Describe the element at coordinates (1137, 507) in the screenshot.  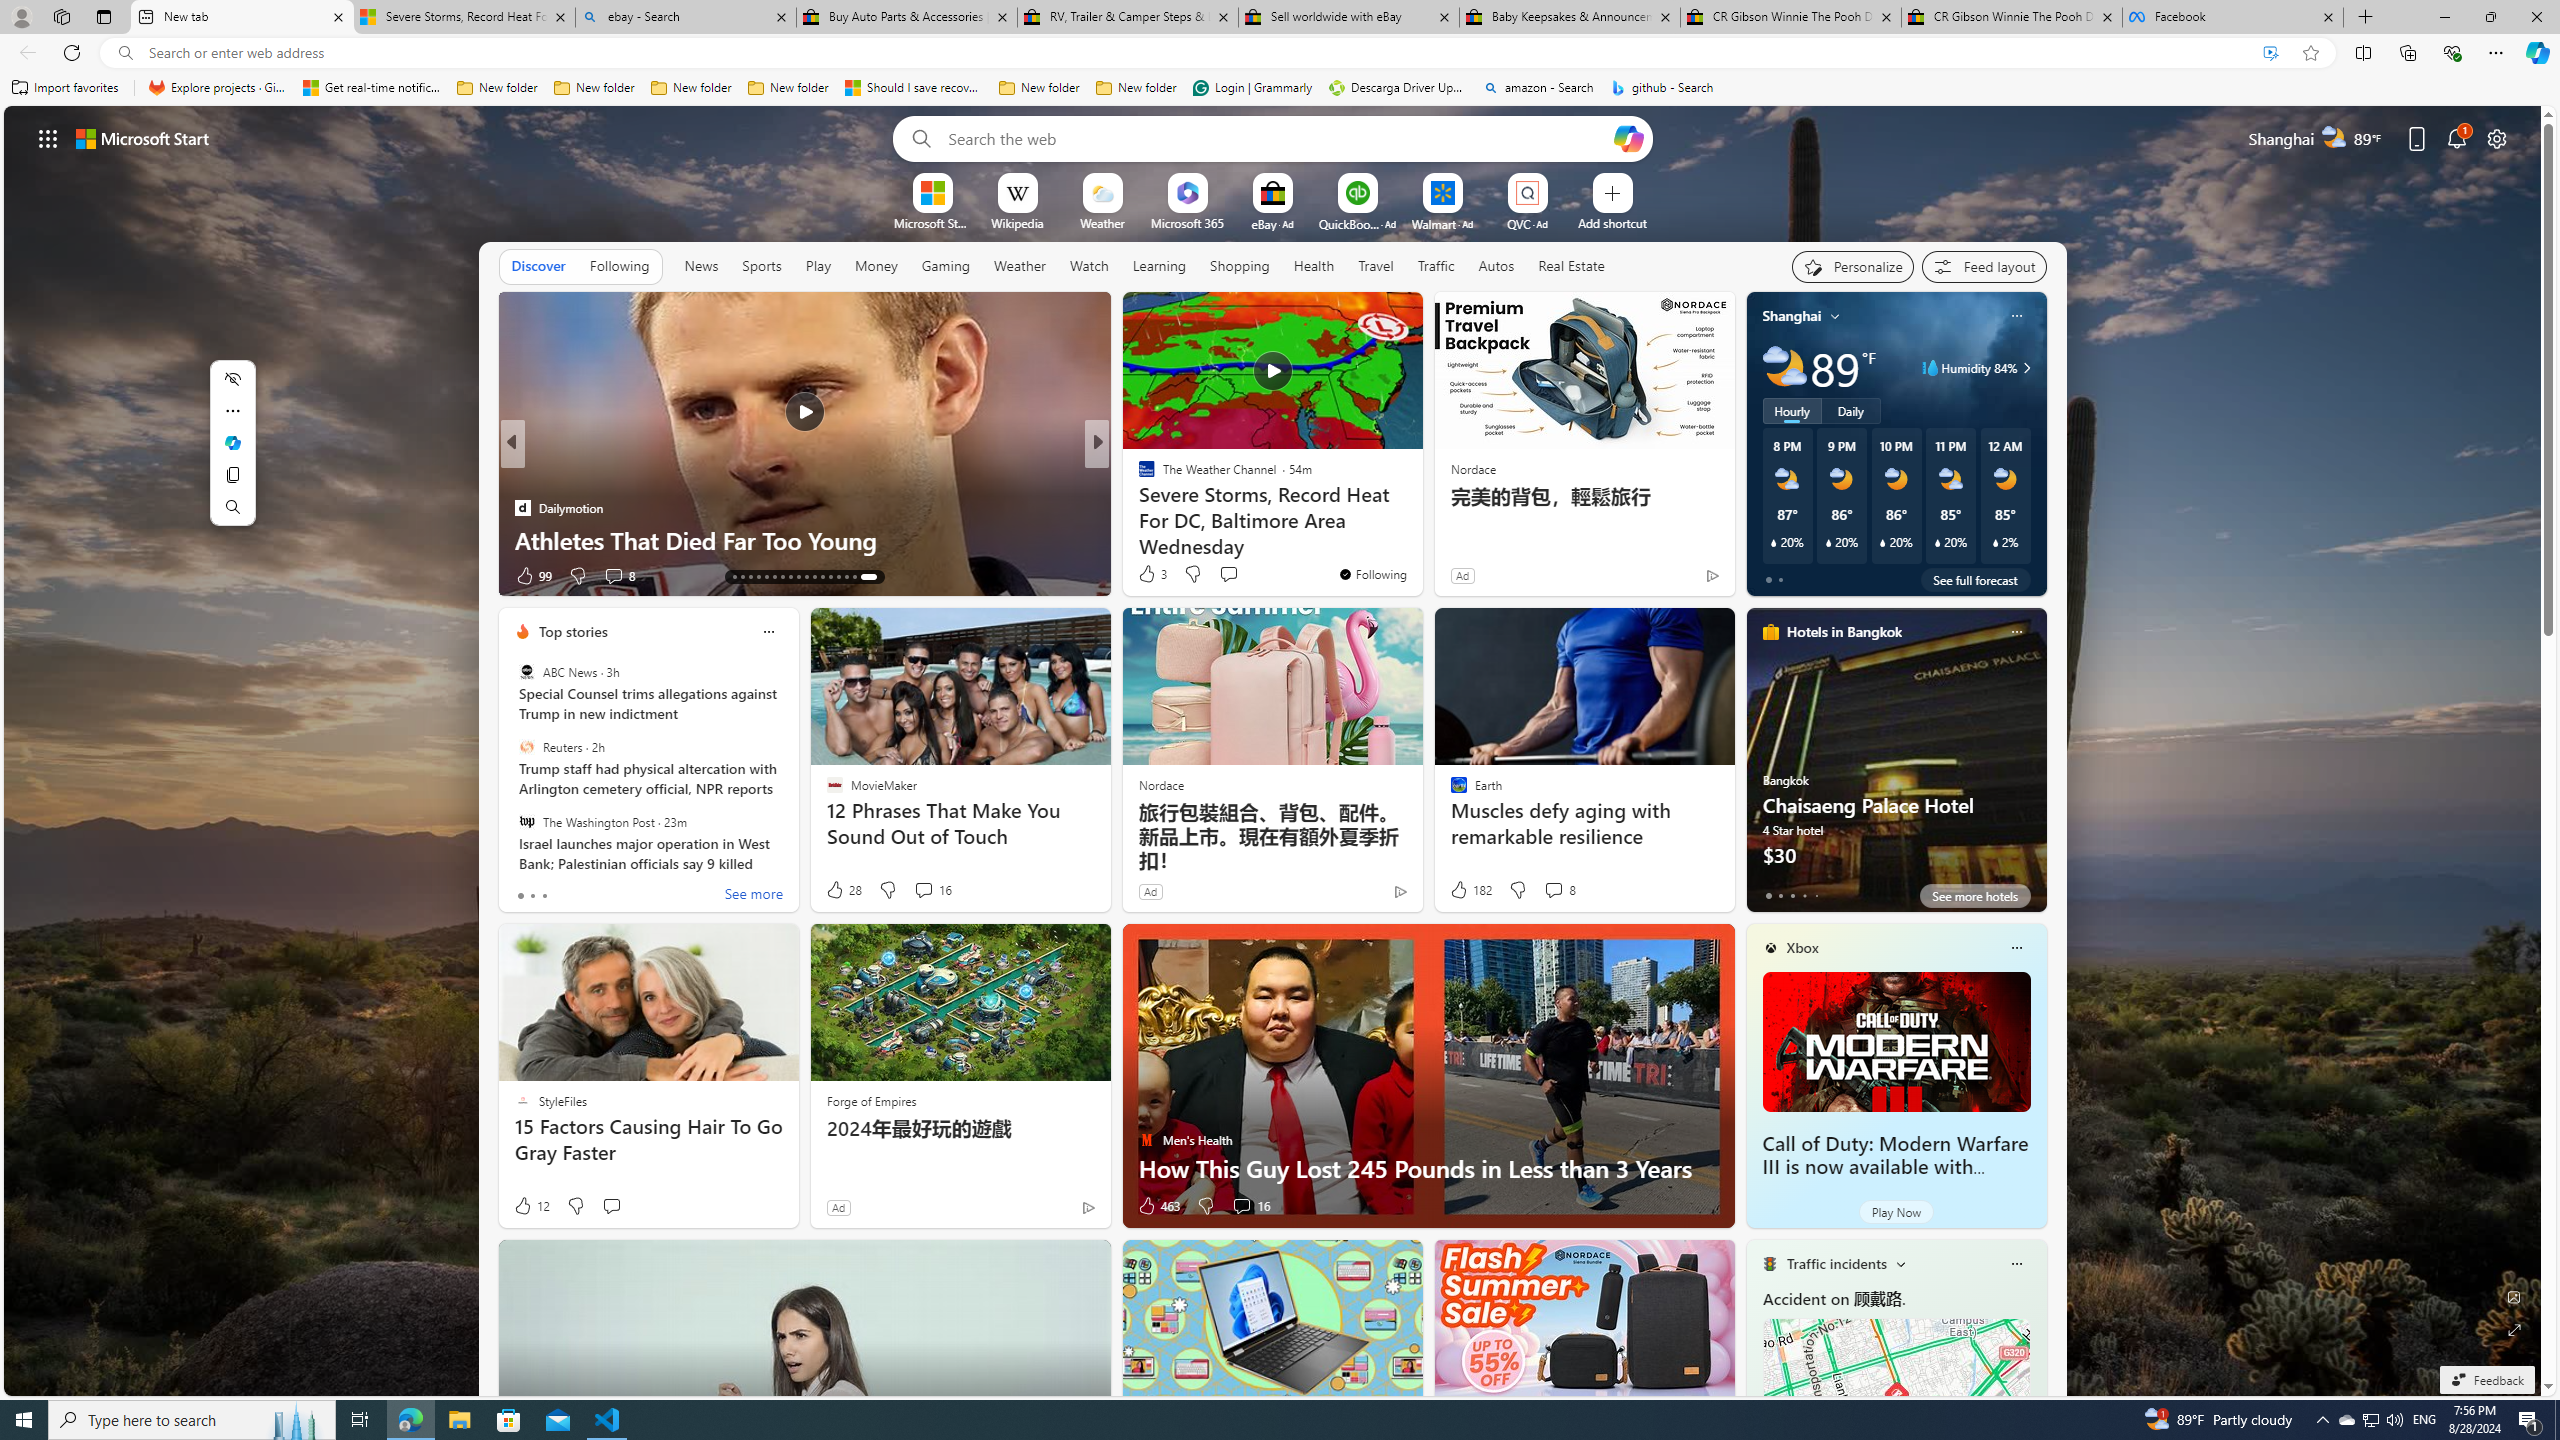
I see `Simply More Time` at that location.